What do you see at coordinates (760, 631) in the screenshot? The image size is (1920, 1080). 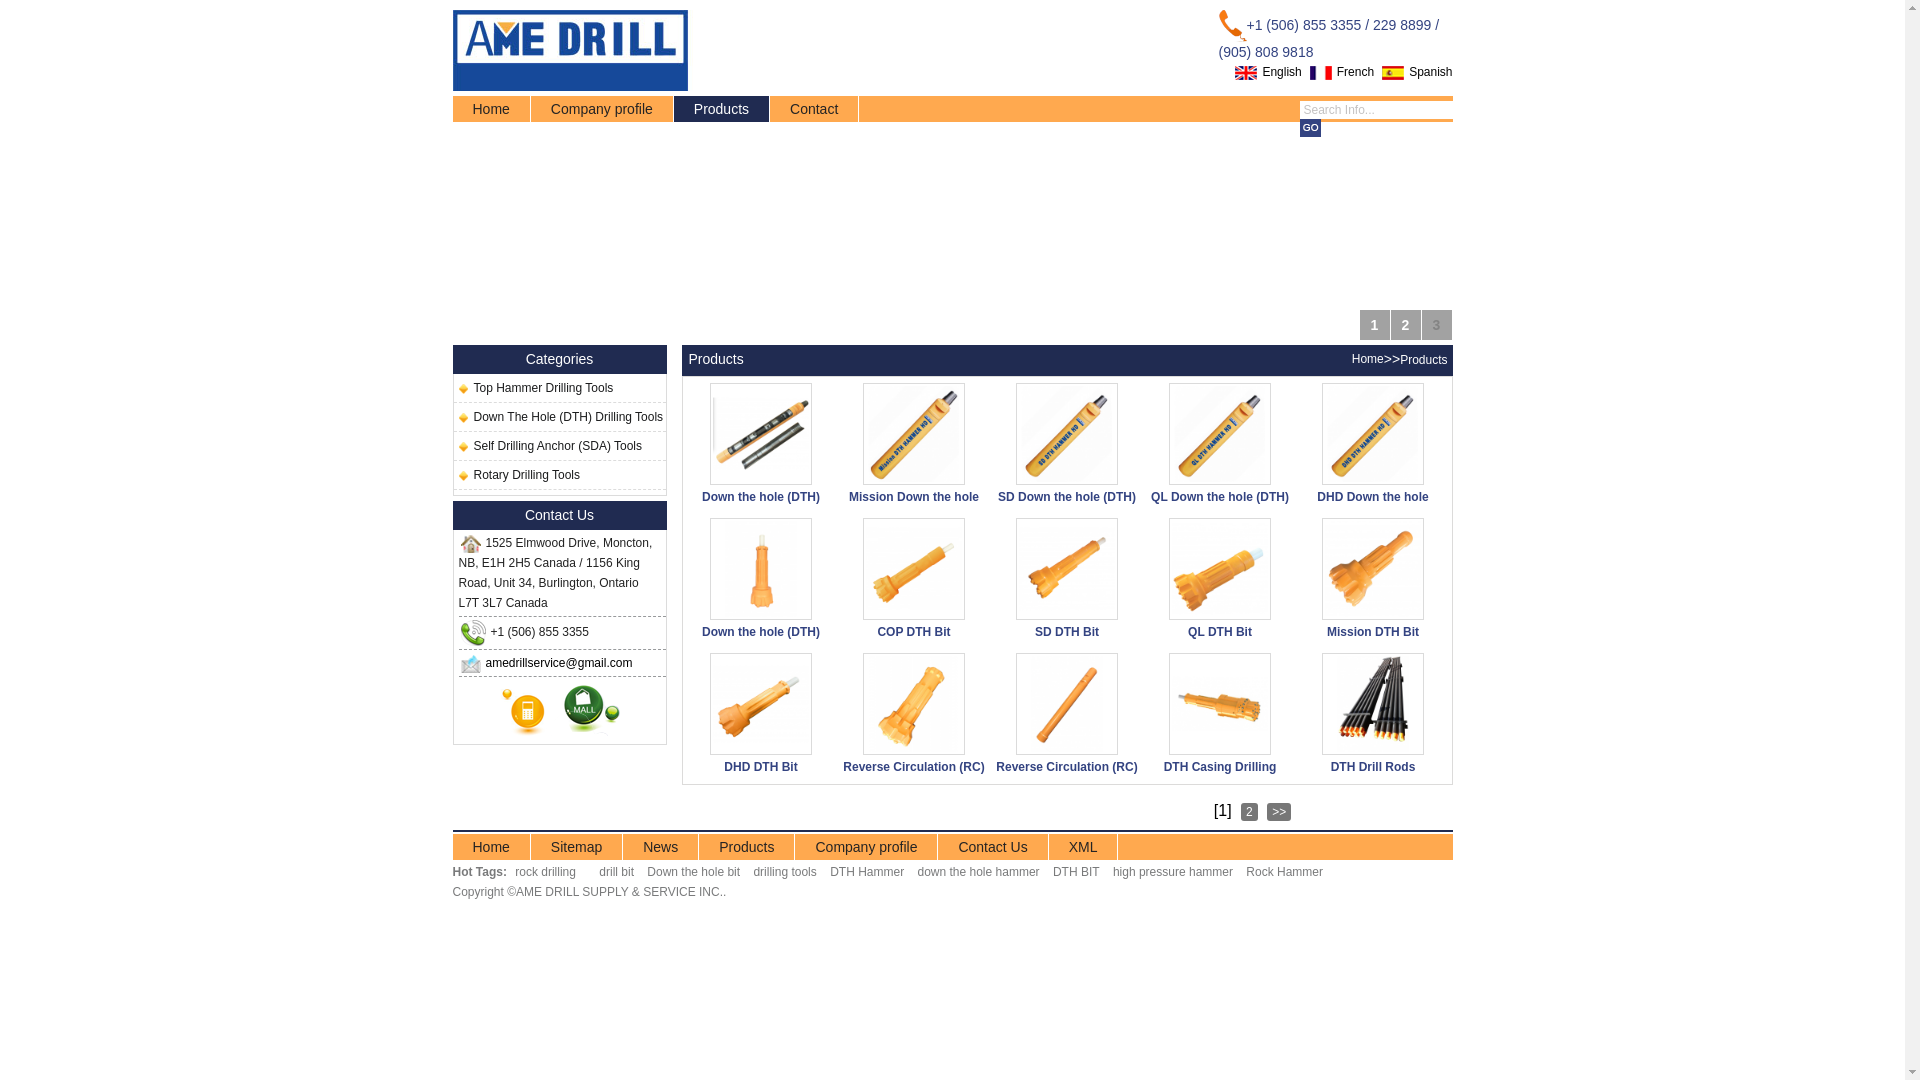 I see `Down the hole (DTH) Button Bits` at bounding box center [760, 631].